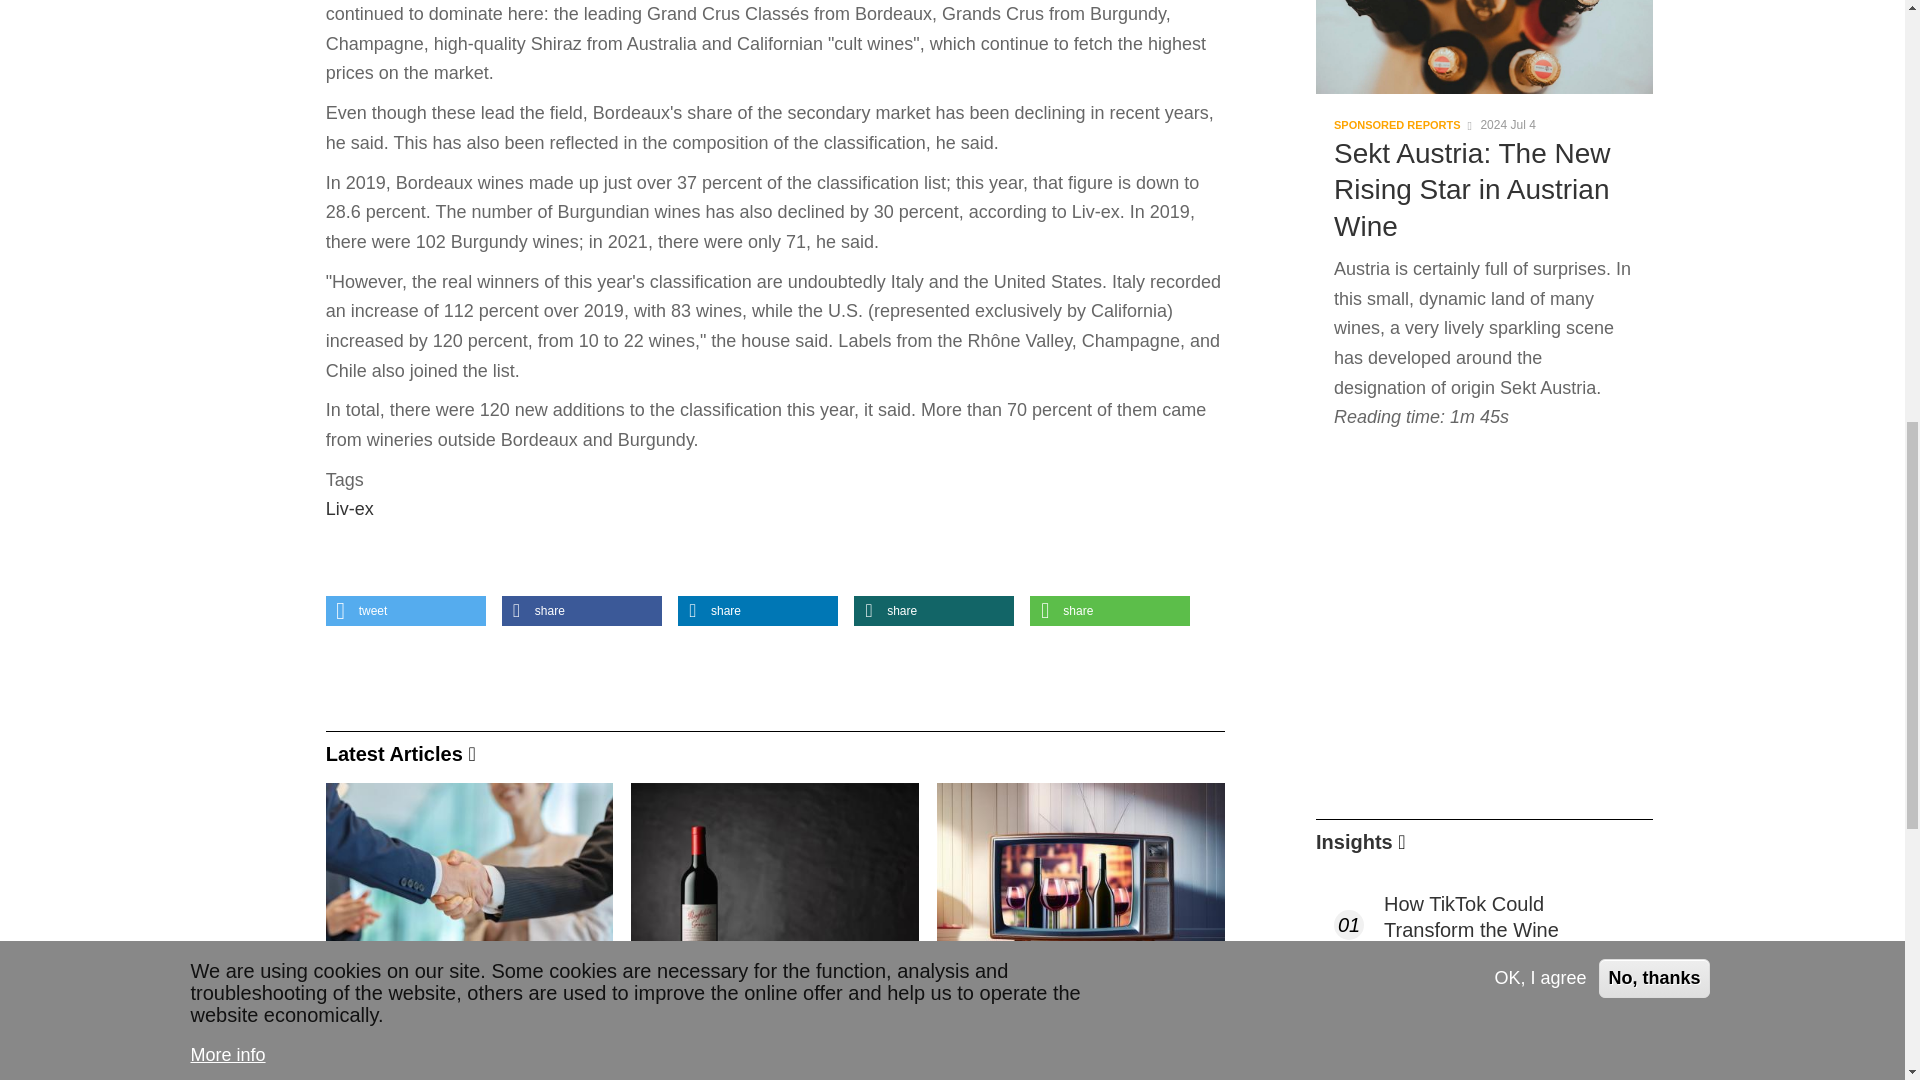 The height and width of the screenshot is (1080, 1920). I want to click on Share on LinkedIn, so click(757, 611).